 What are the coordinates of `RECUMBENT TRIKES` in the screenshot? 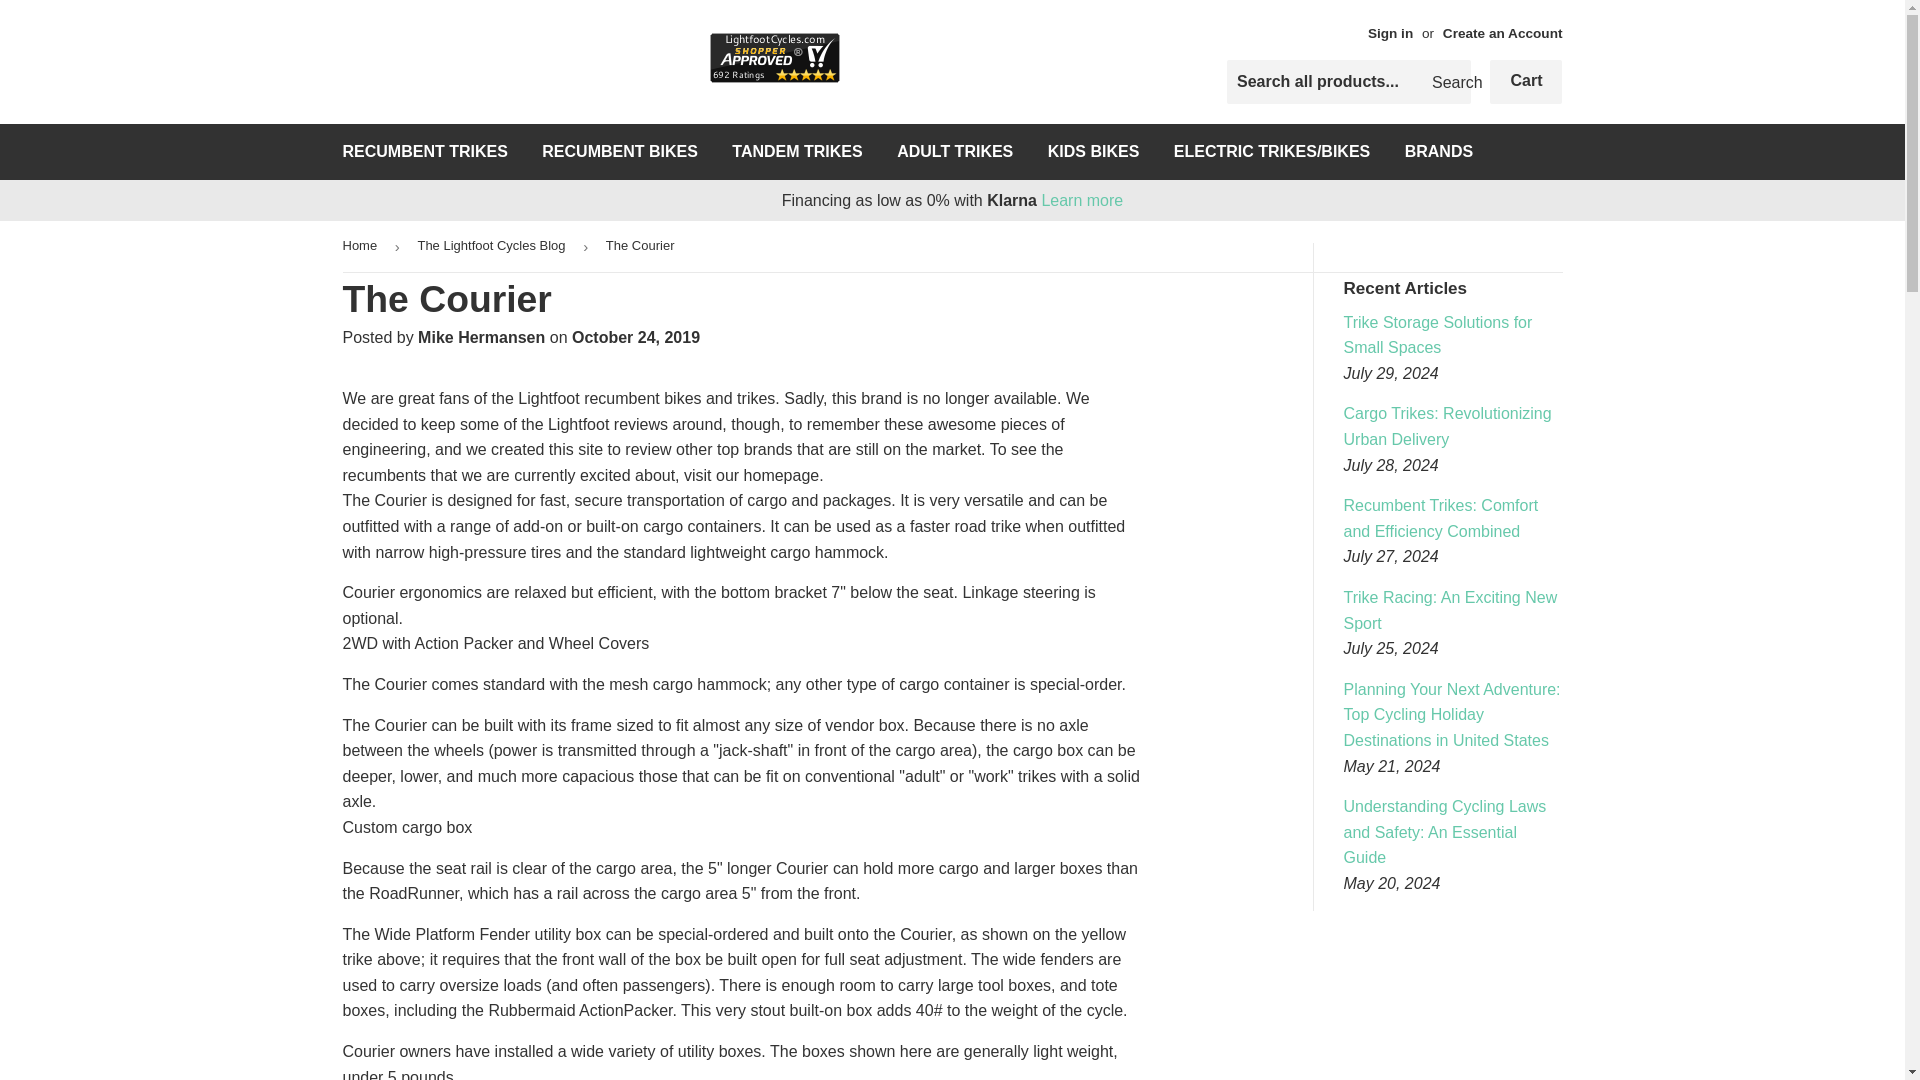 It's located at (425, 152).